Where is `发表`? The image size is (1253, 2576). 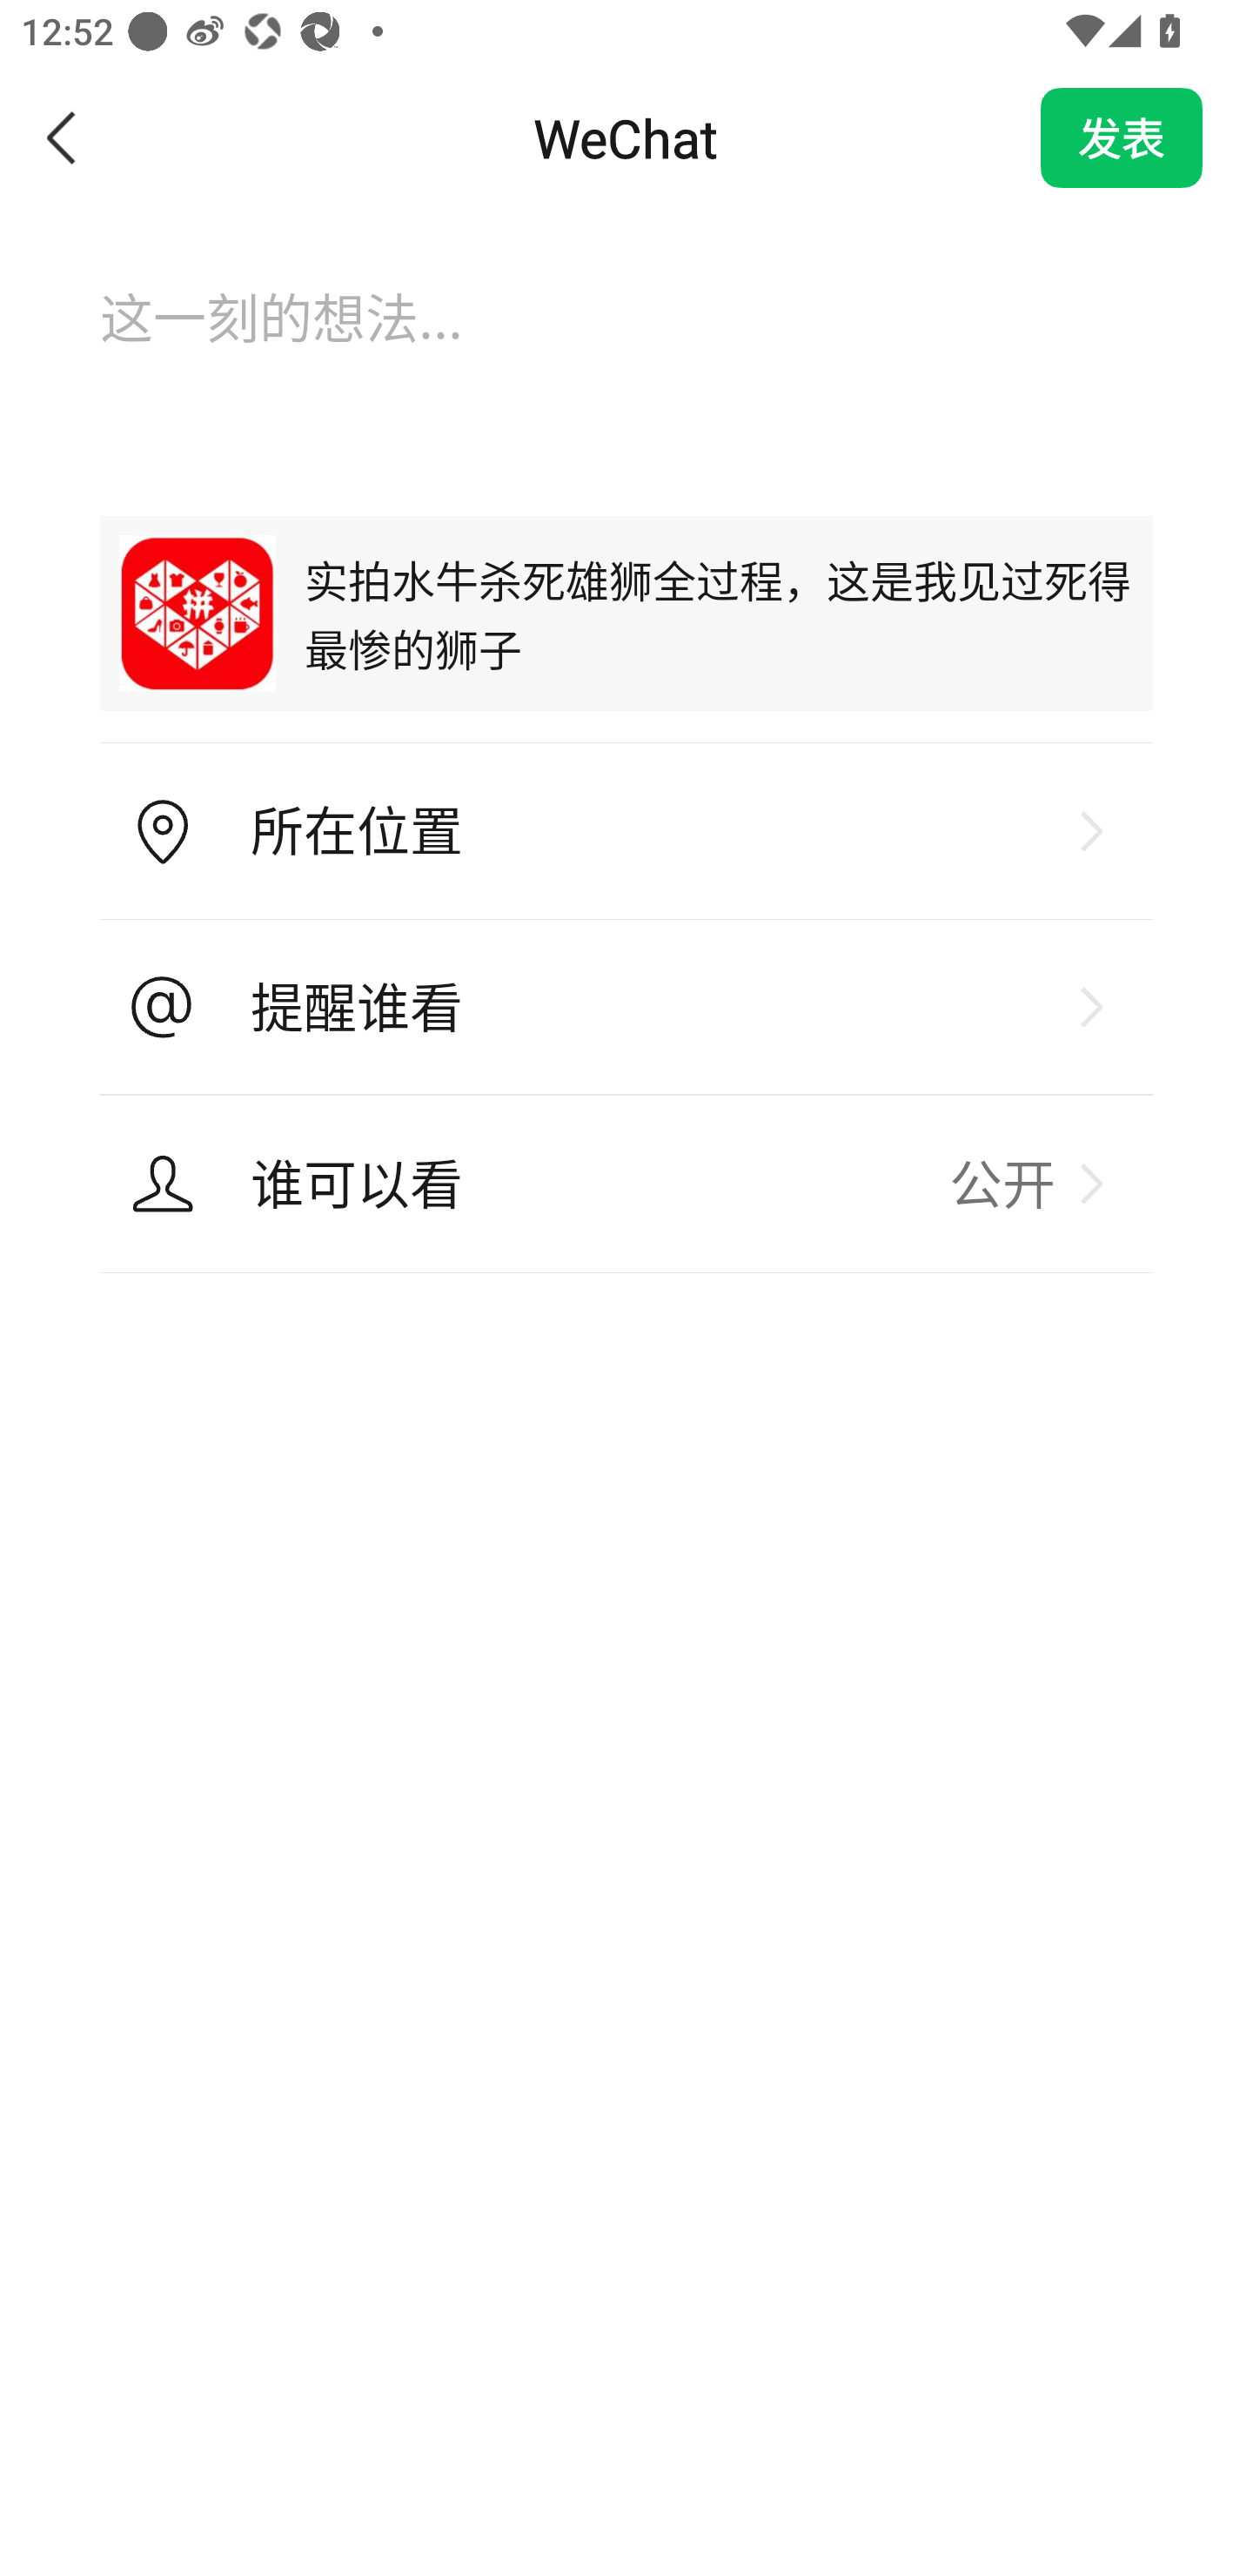
发表 is located at coordinates (1122, 138).